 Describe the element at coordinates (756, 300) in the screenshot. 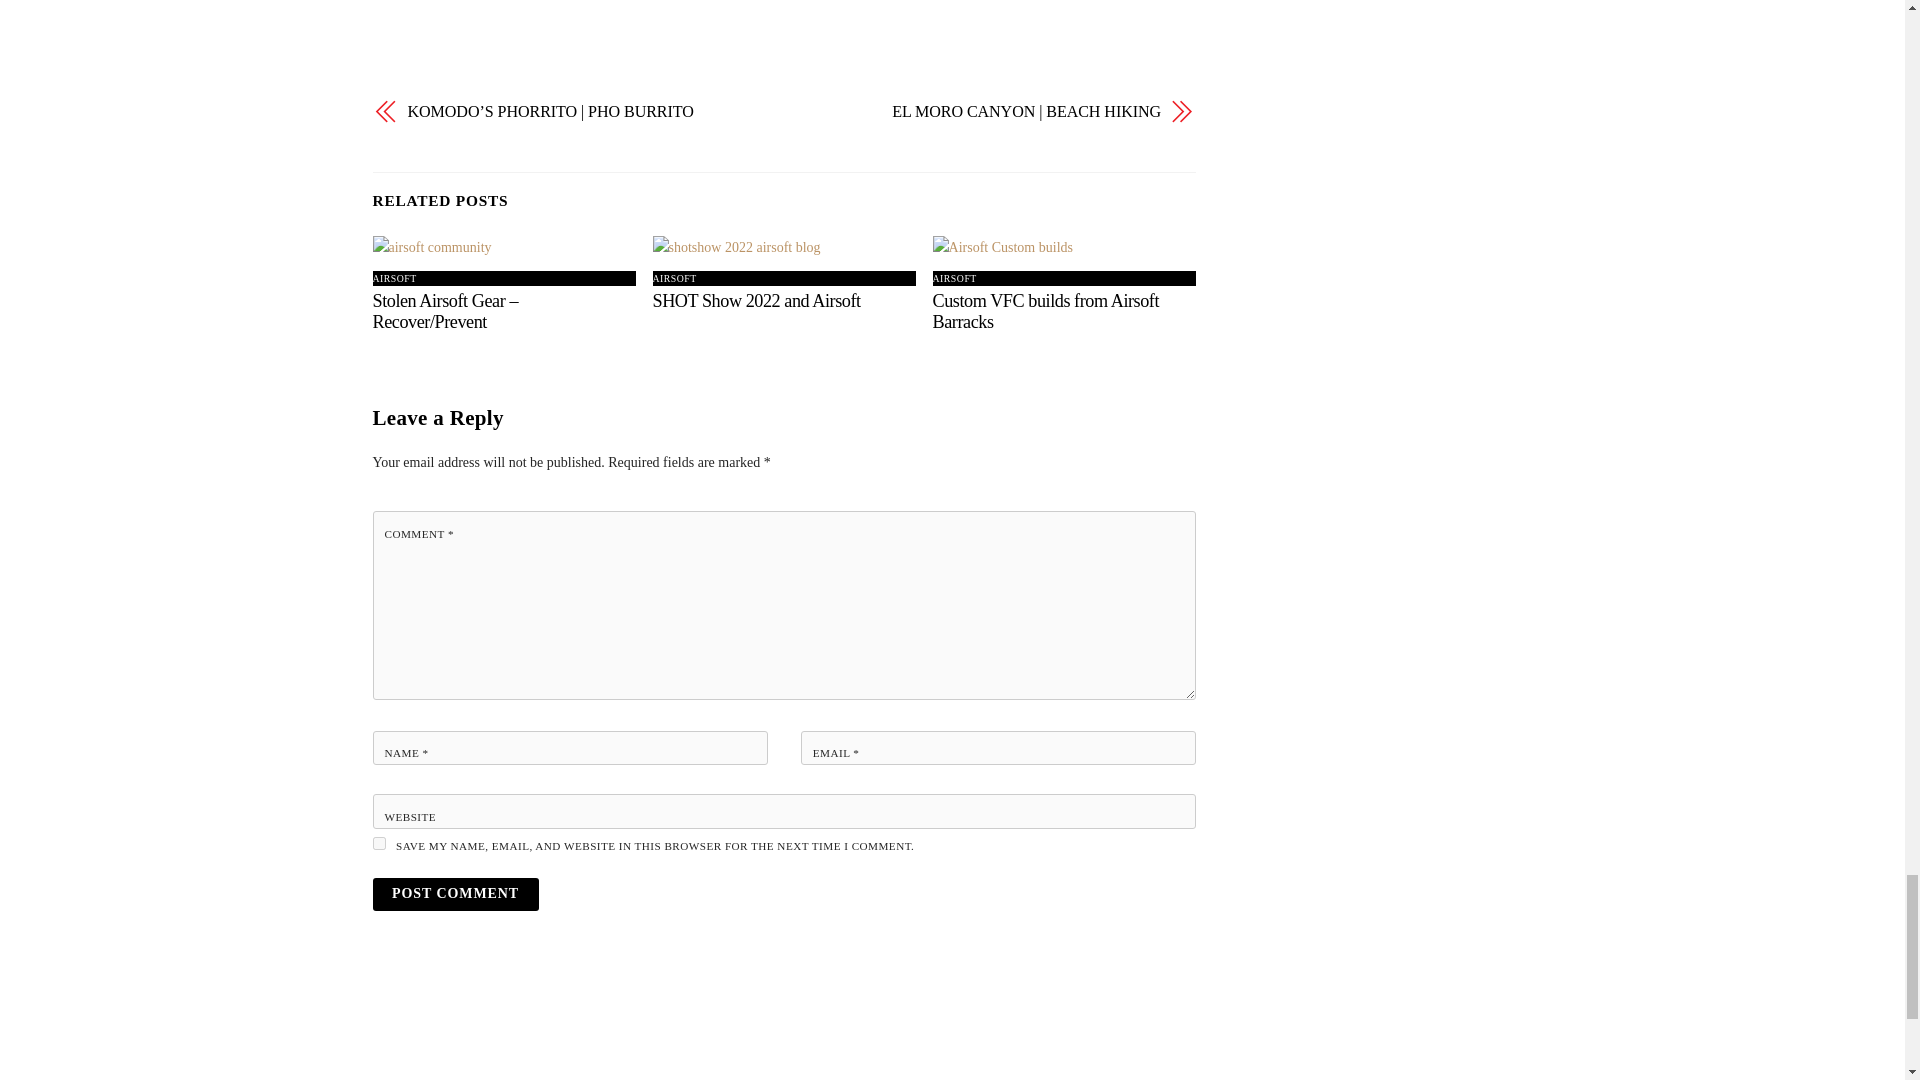

I see `SHOT Show 2022 and Airsoft` at that location.